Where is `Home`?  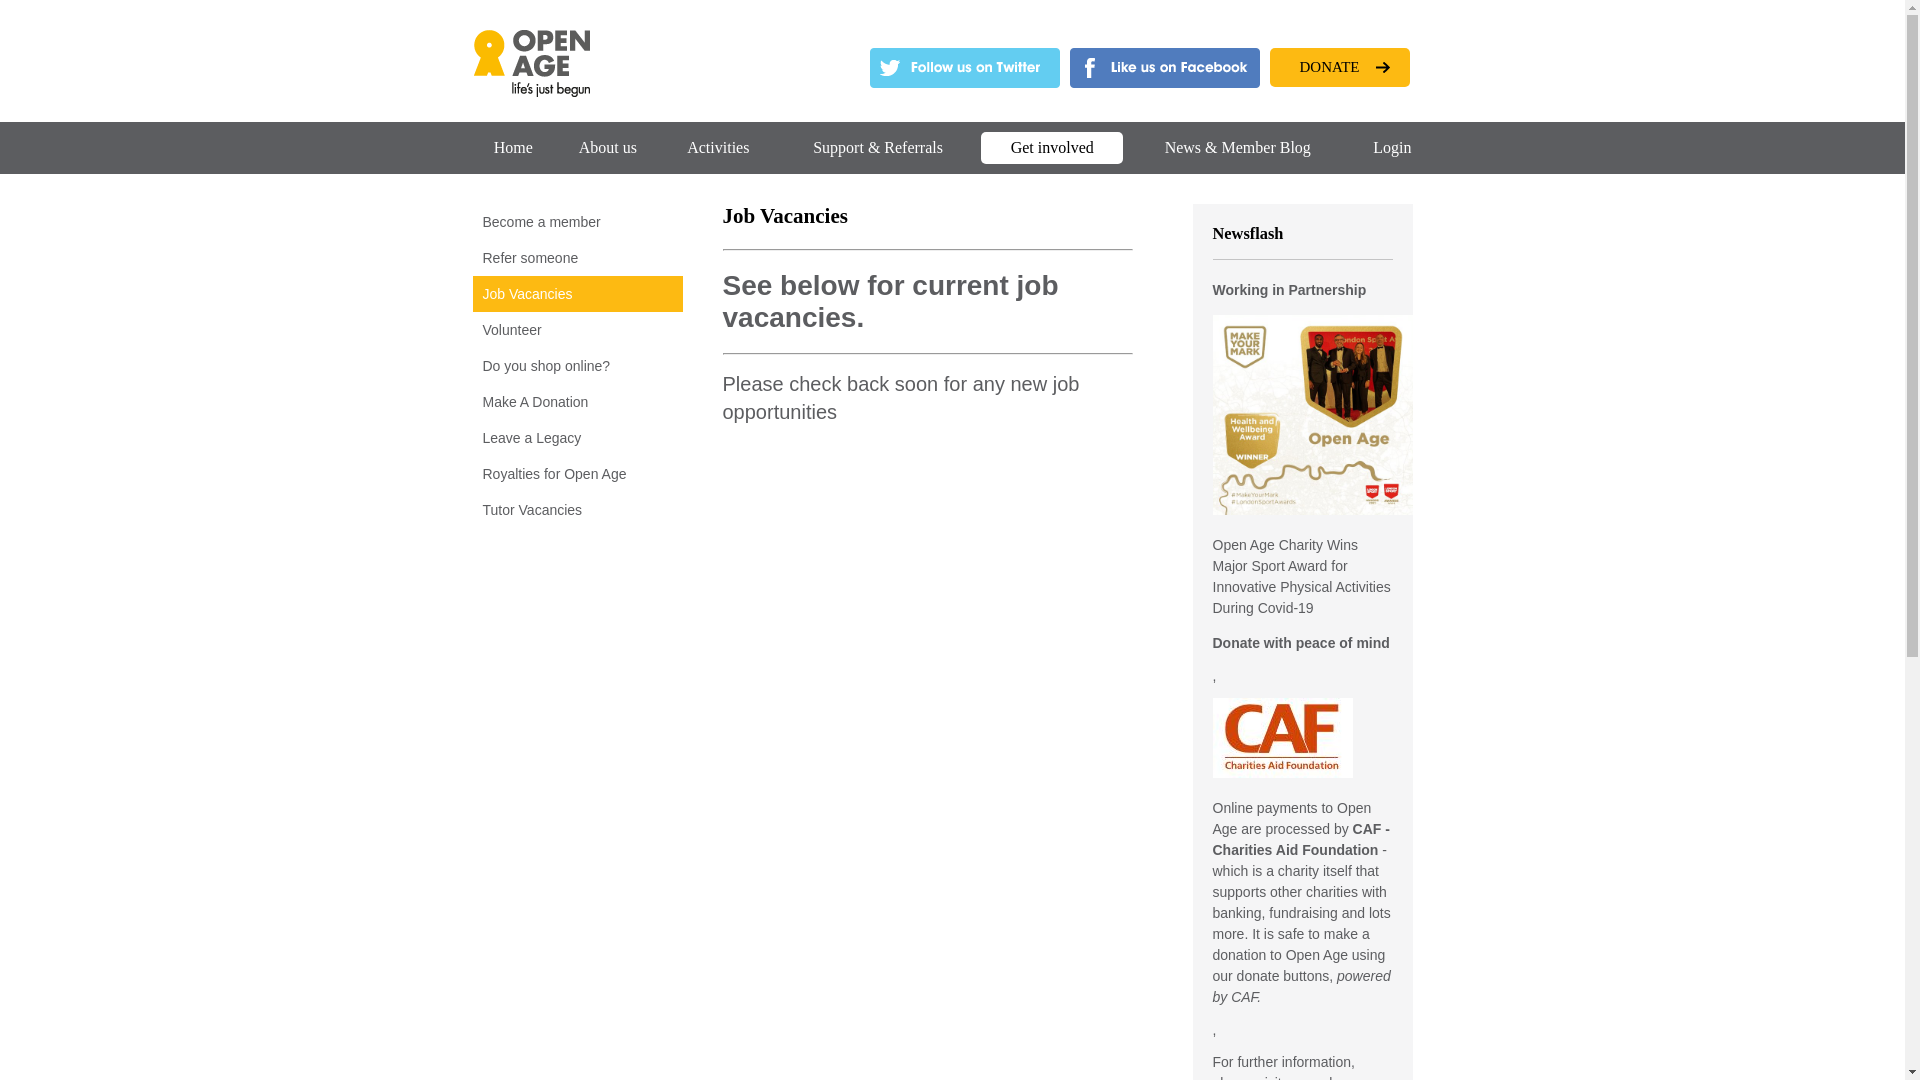
Home is located at coordinates (530, 92).